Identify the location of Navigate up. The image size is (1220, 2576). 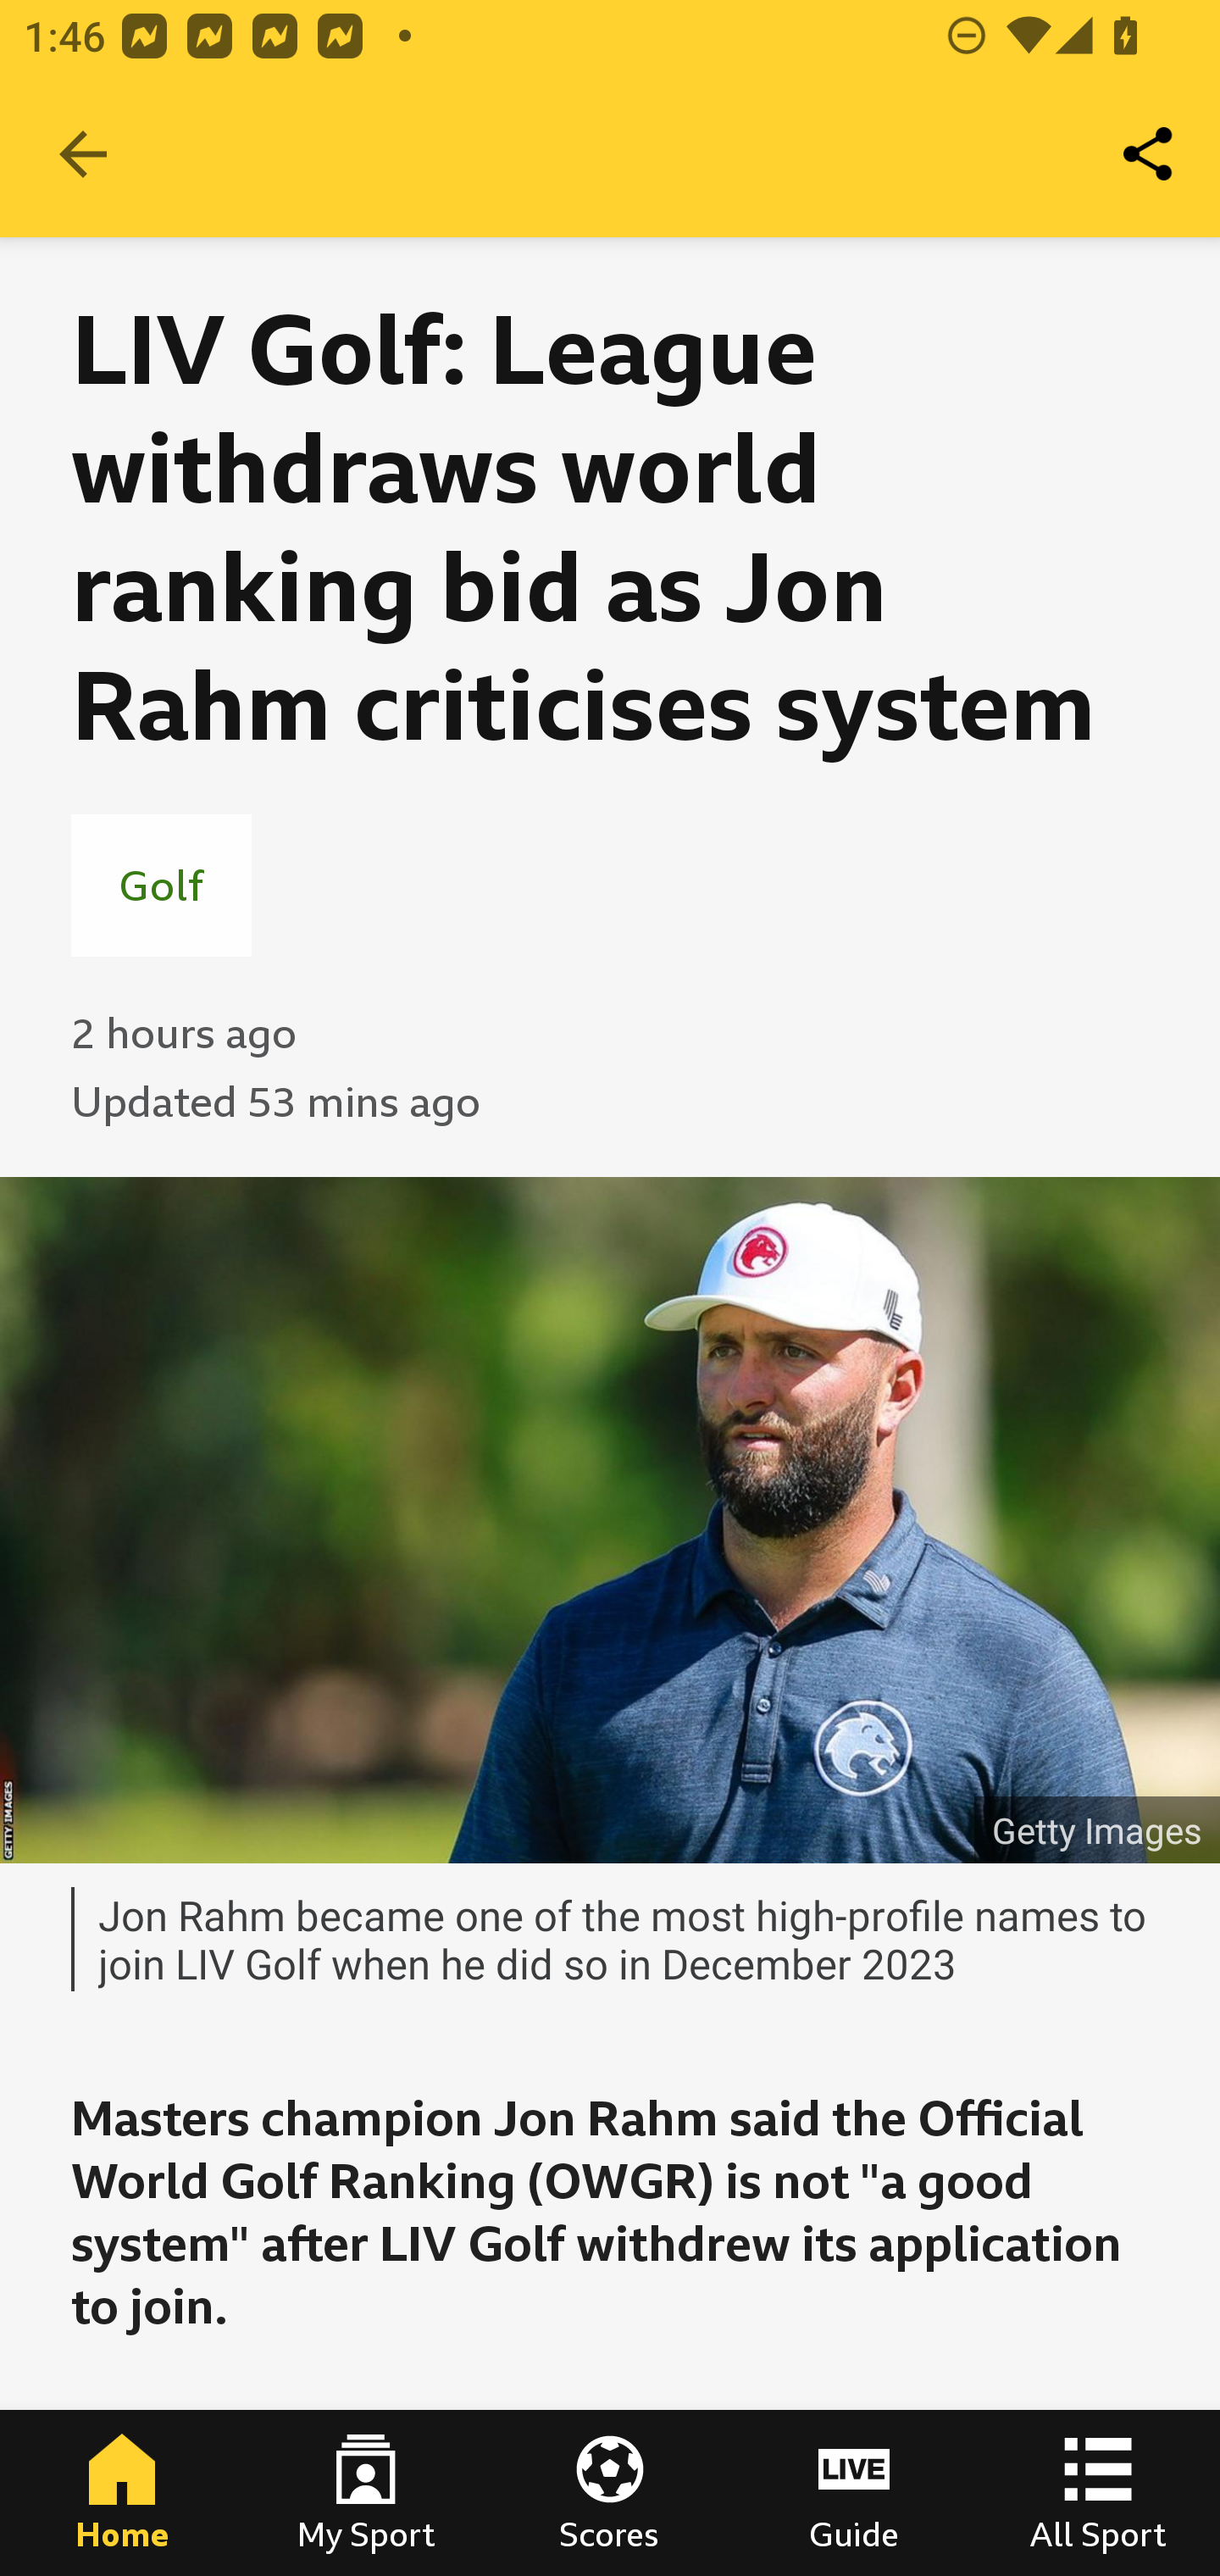
(83, 154).